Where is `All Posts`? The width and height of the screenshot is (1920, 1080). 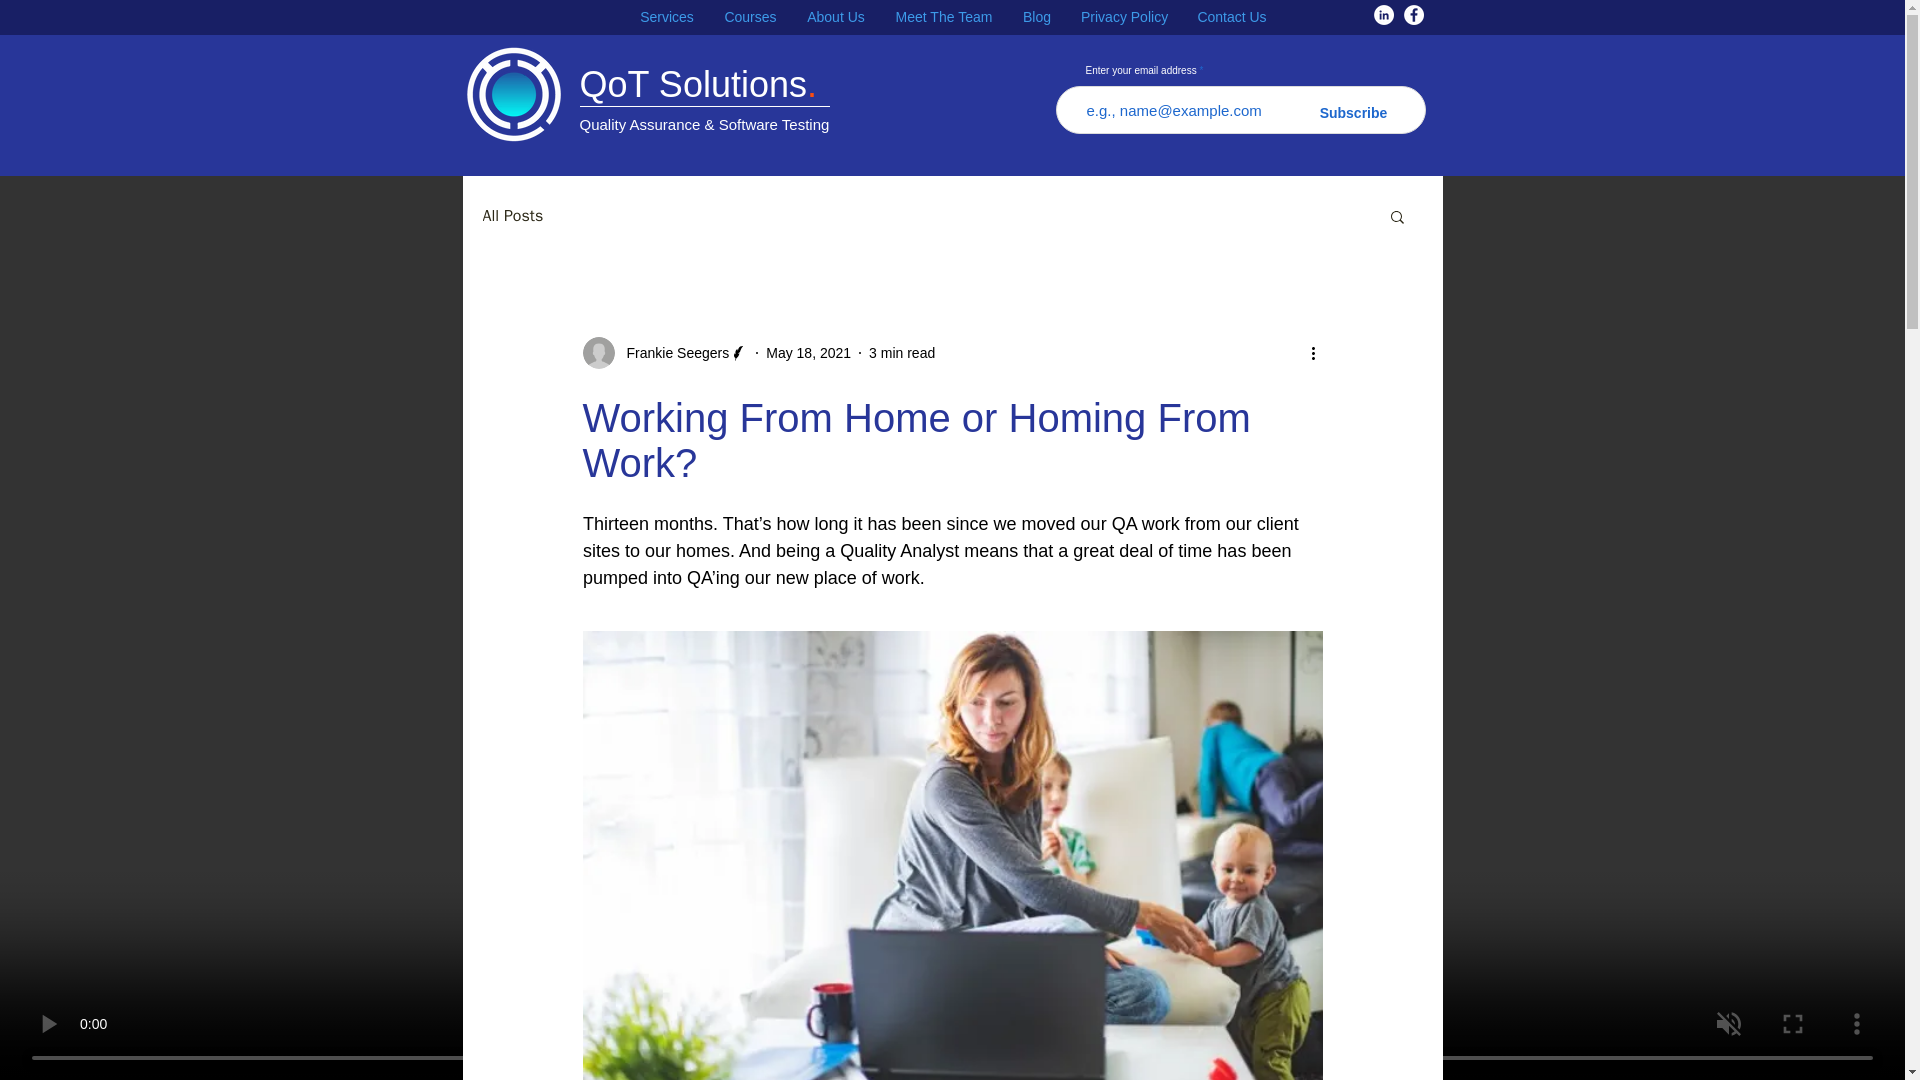 All Posts is located at coordinates (512, 216).